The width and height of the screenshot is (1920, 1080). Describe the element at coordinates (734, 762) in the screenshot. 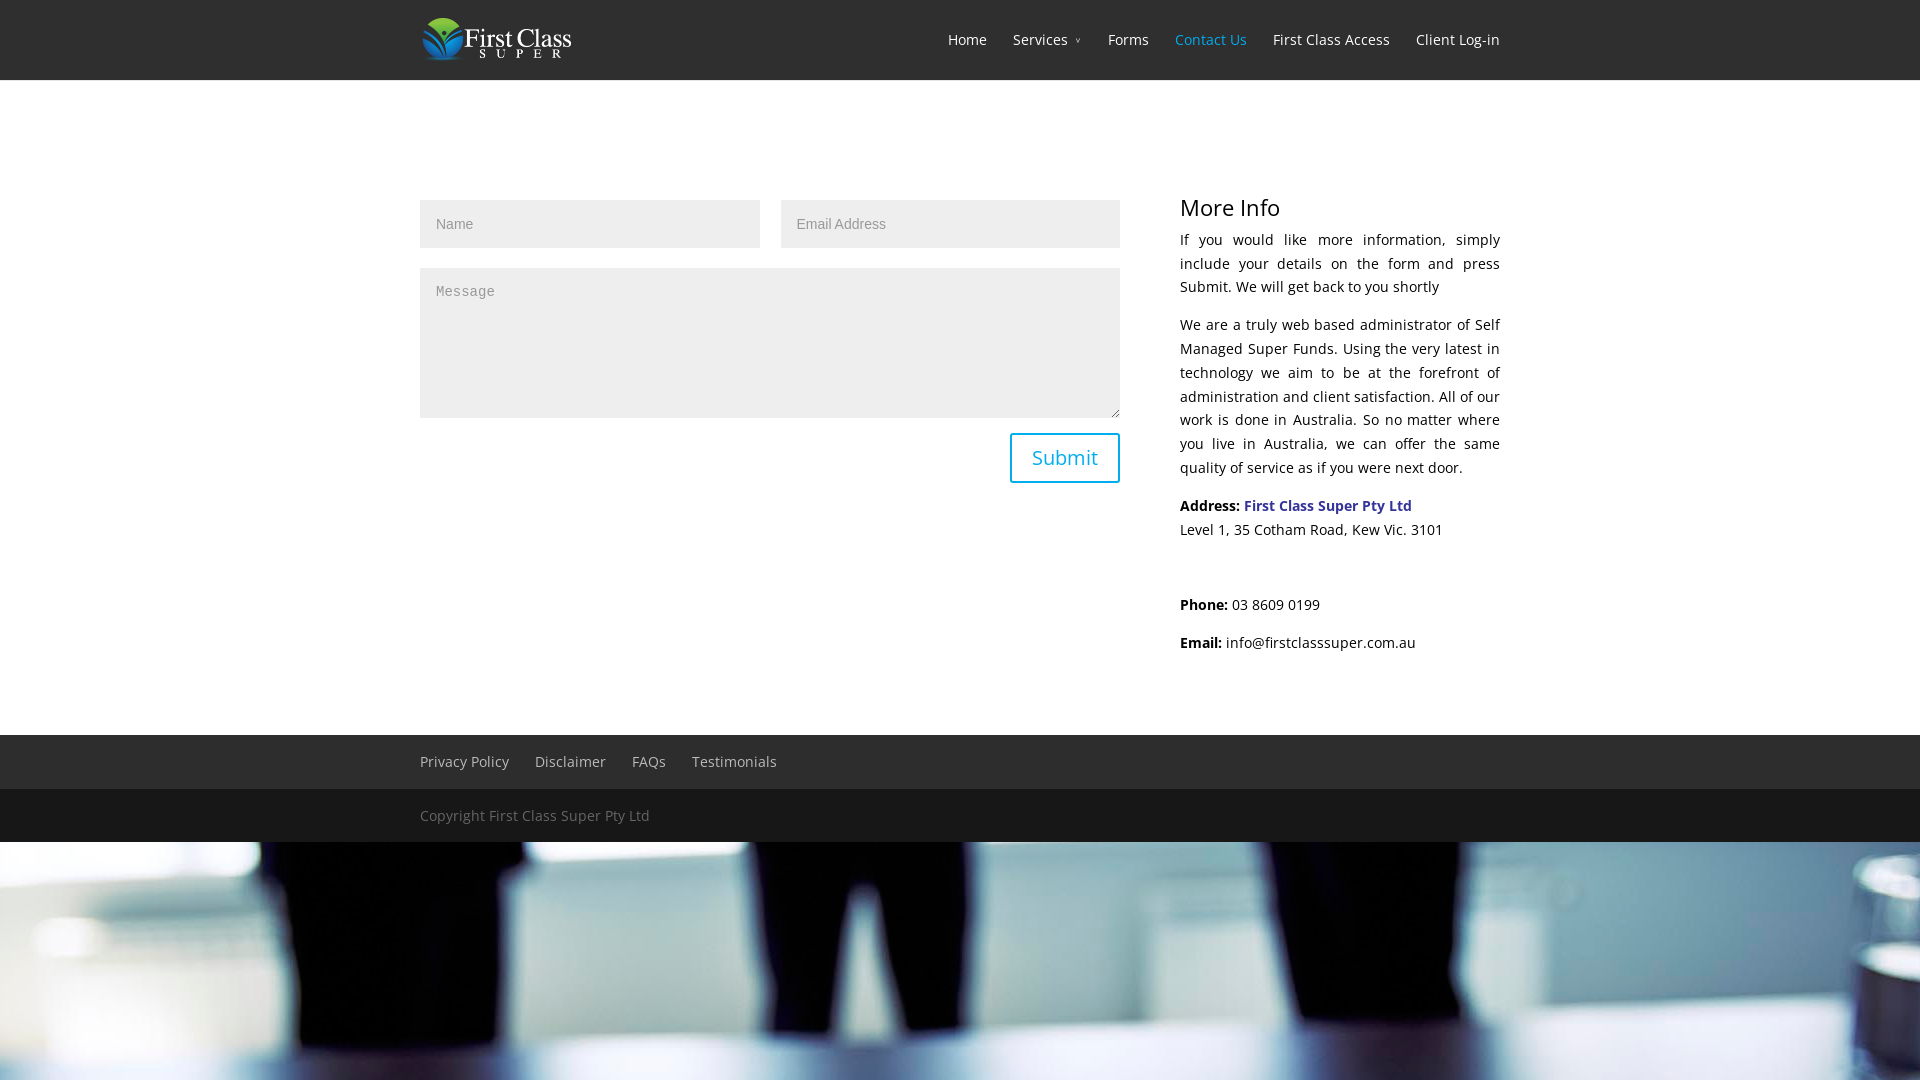

I see `Testimonials` at that location.